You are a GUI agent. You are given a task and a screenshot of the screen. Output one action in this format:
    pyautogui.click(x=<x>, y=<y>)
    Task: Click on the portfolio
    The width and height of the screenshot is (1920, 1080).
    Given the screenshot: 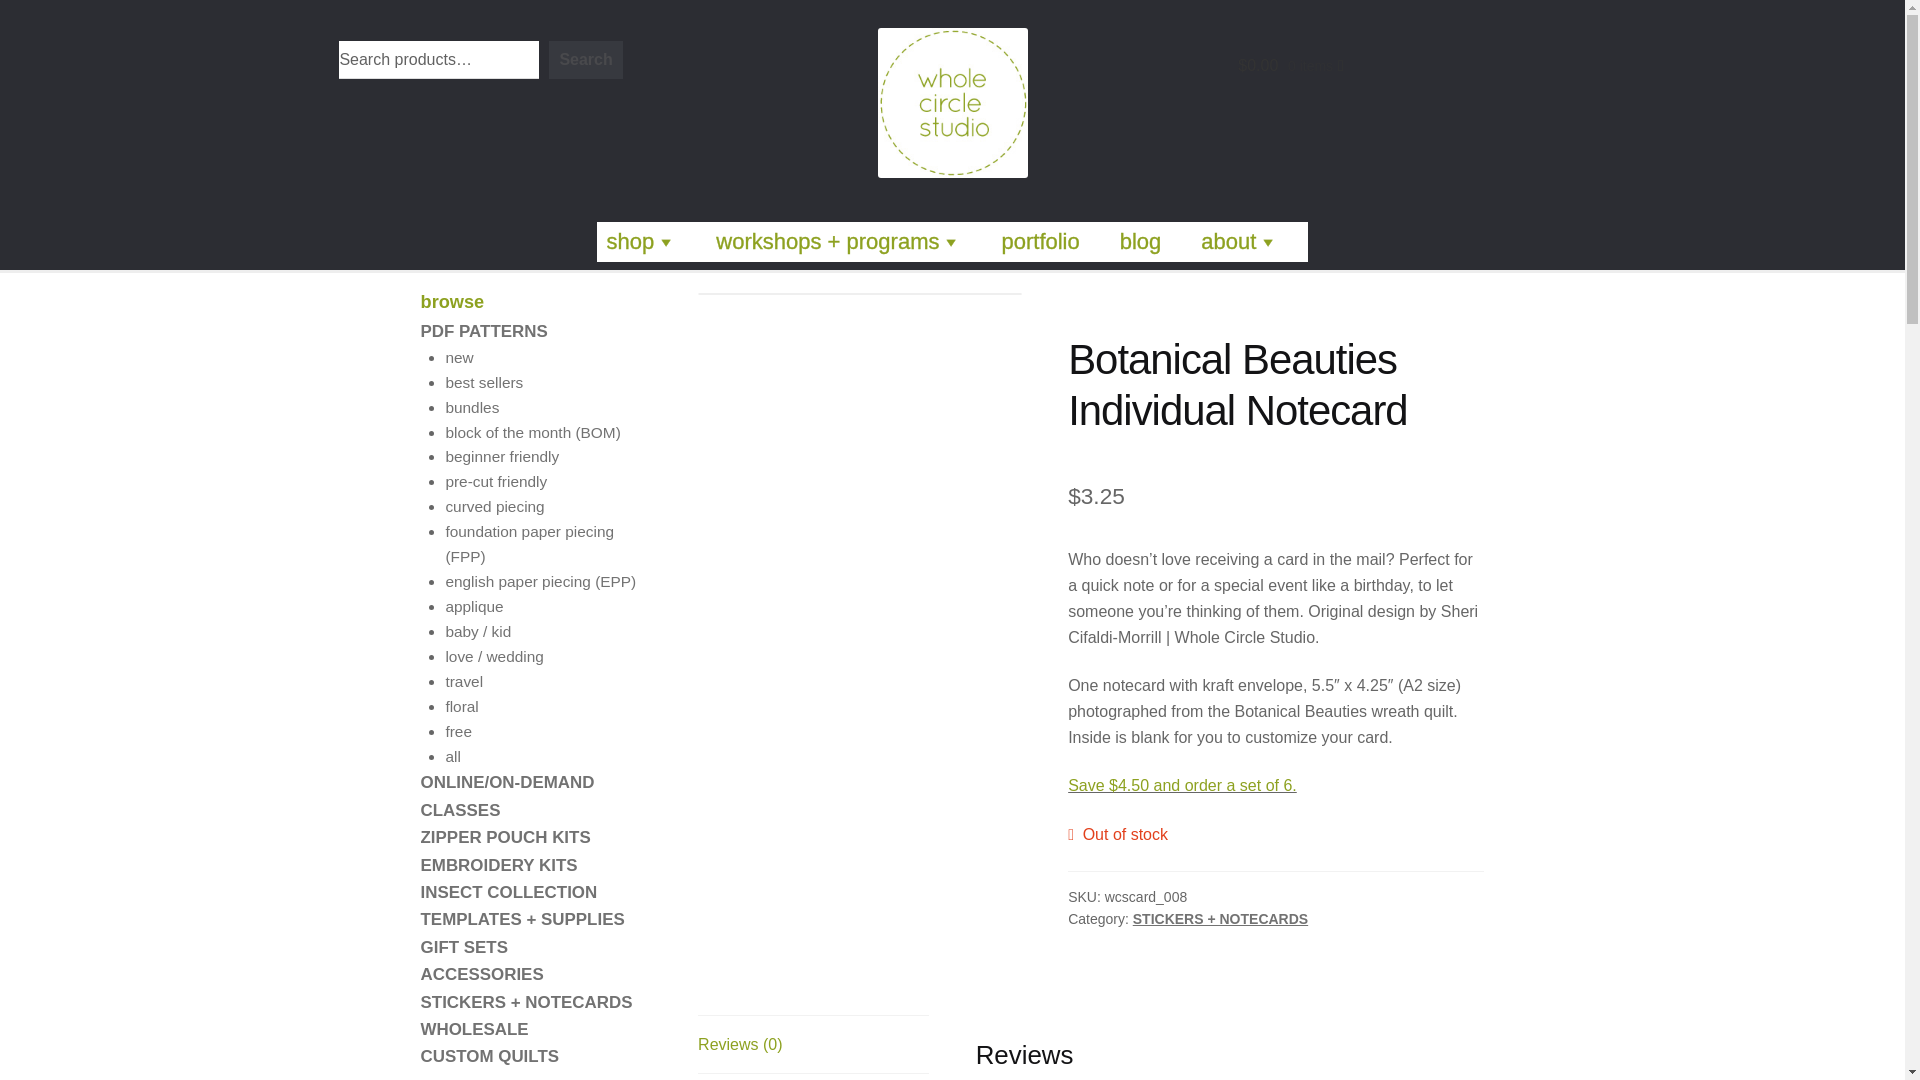 What is the action you would take?
    pyautogui.click(x=1039, y=242)
    